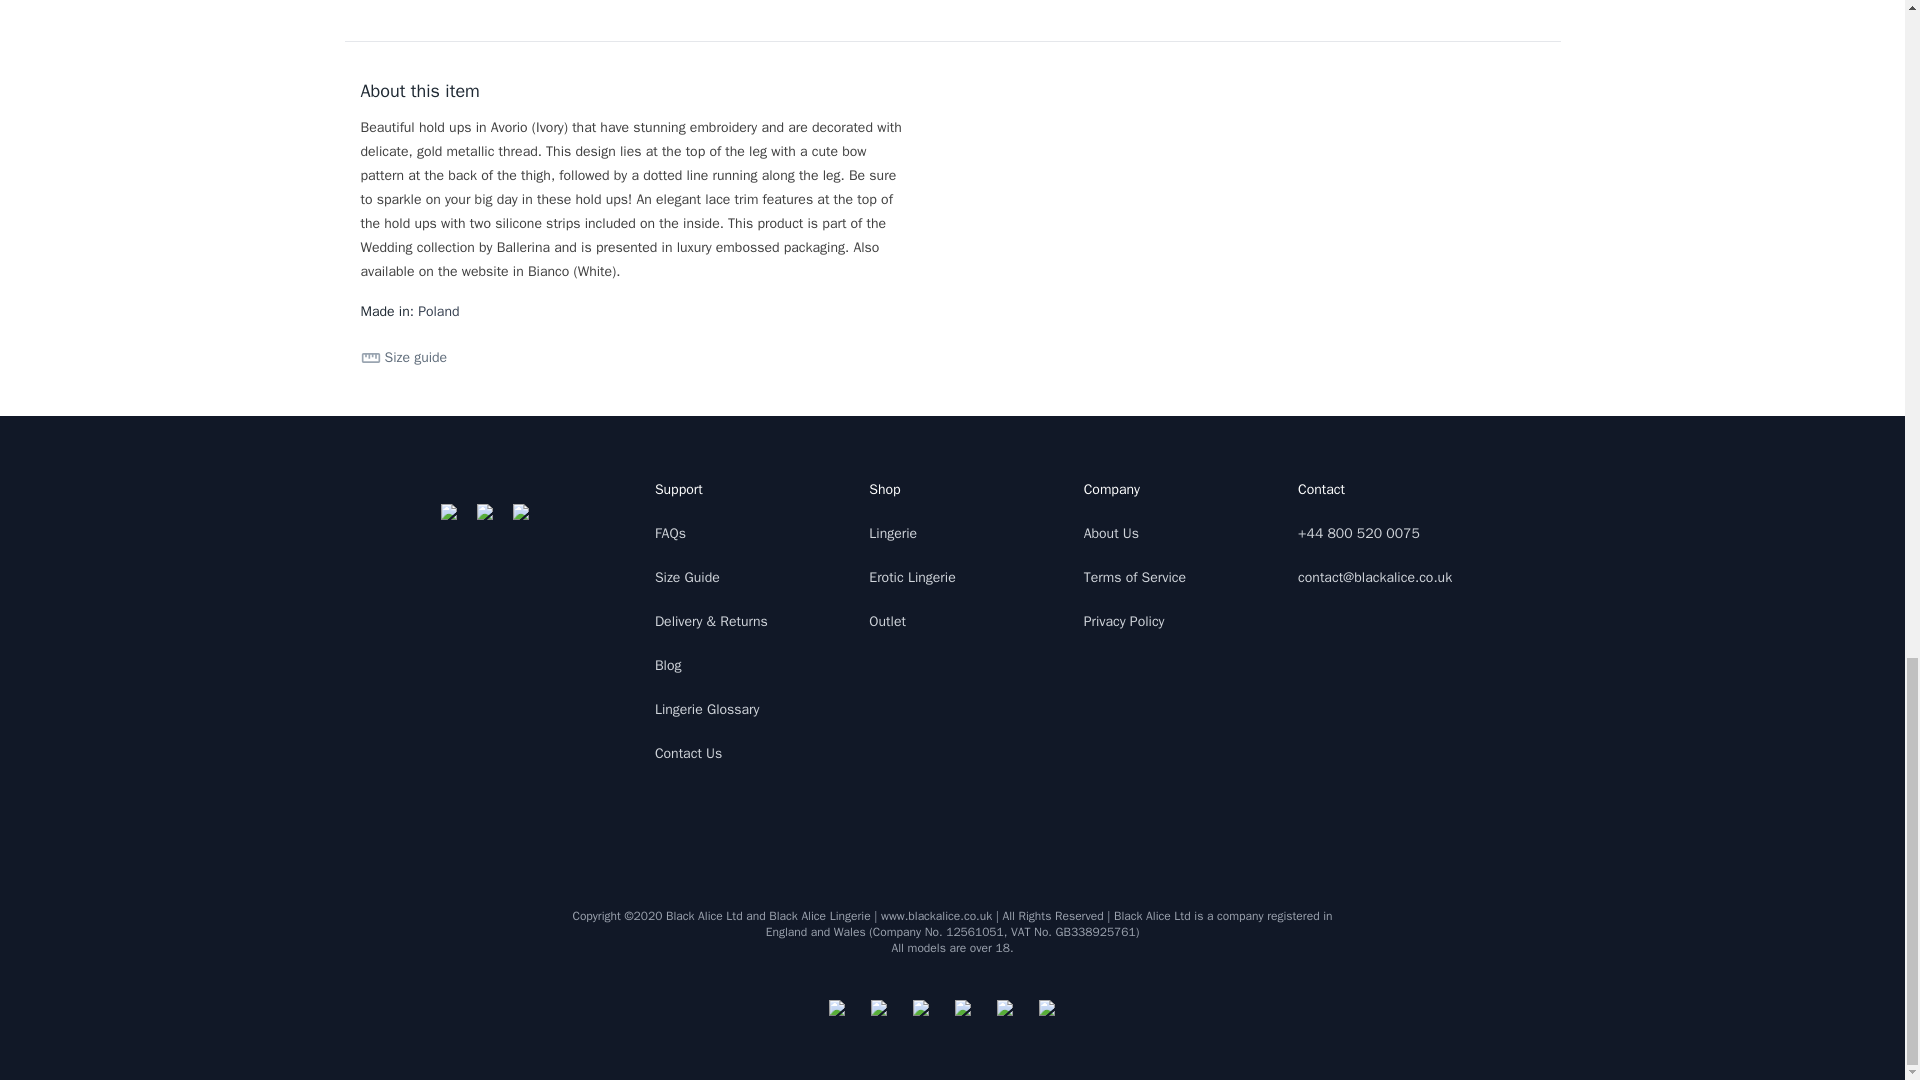  Describe the element at coordinates (893, 533) in the screenshot. I see `Lingerie` at that location.